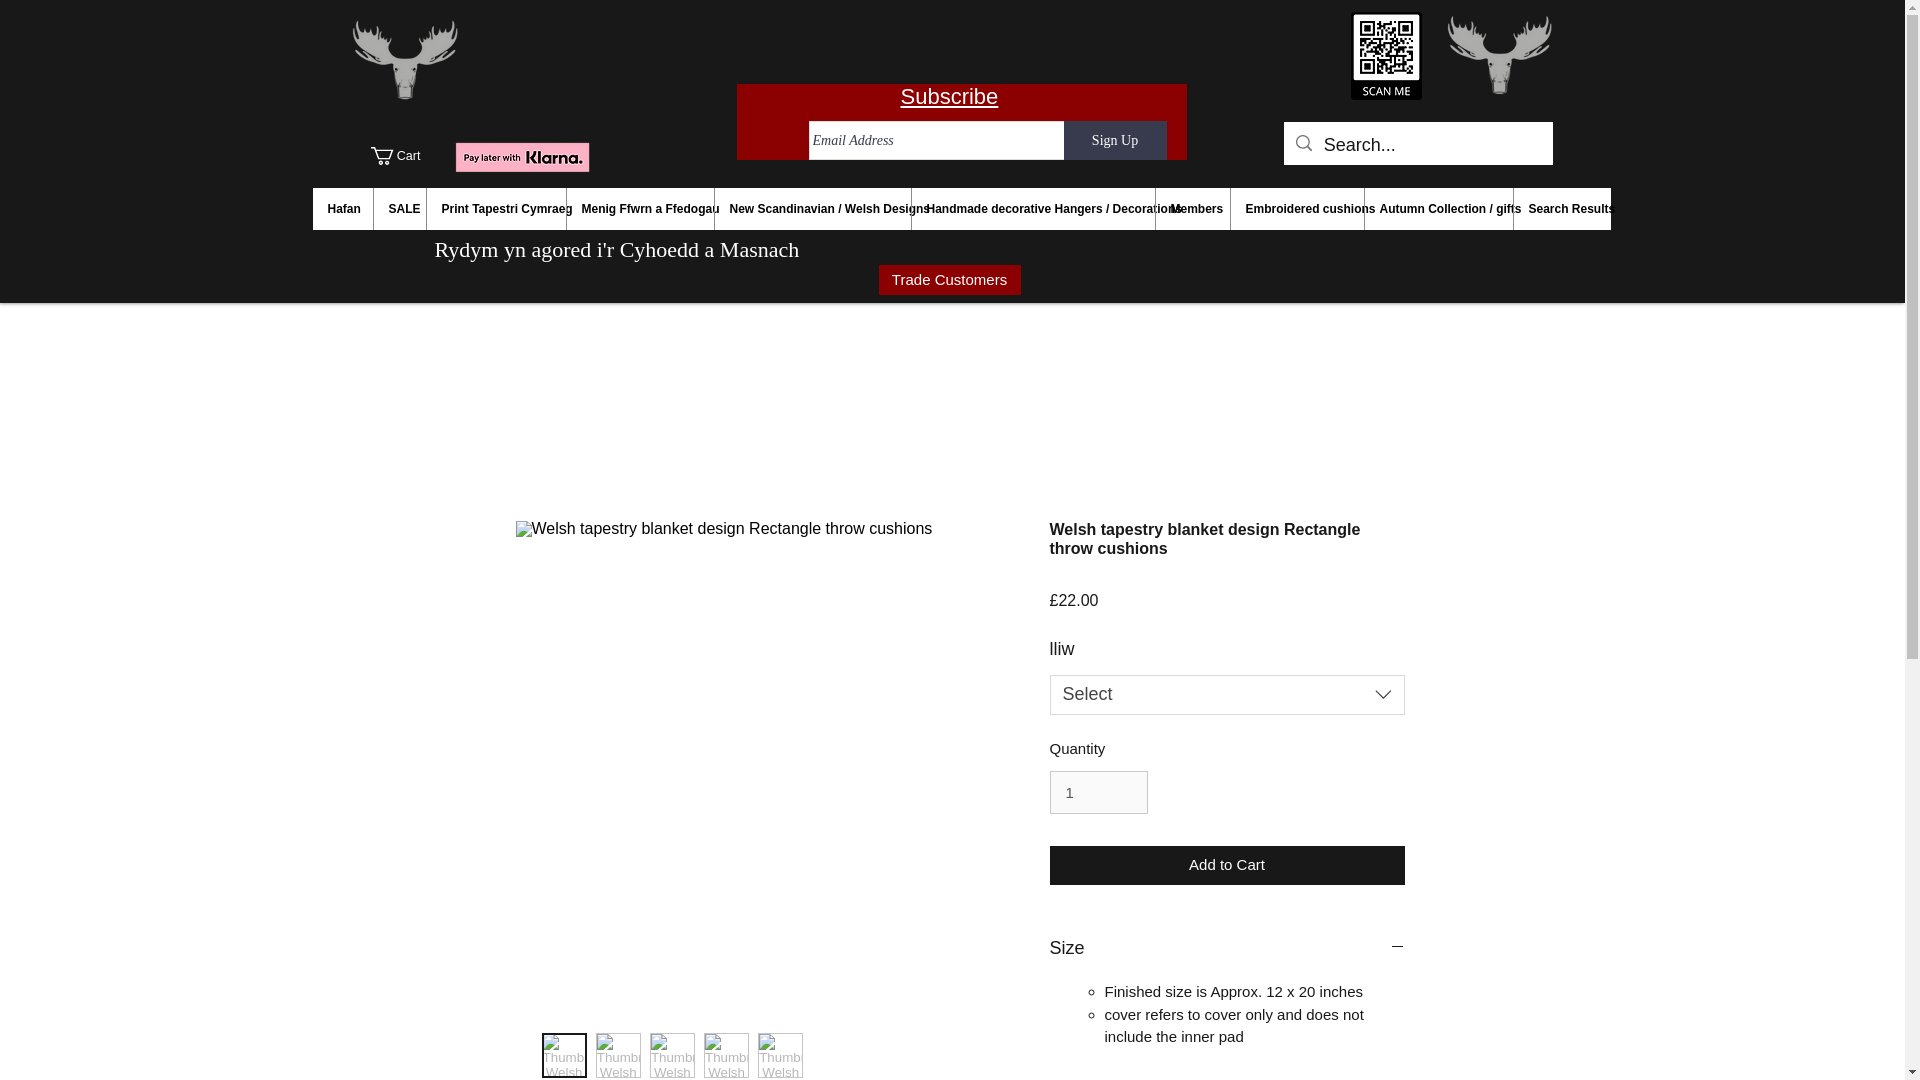 The image size is (1920, 1080). What do you see at coordinates (1296, 208) in the screenshot?
I see `Embroidered cushions` at bounding box center [1296, 208].